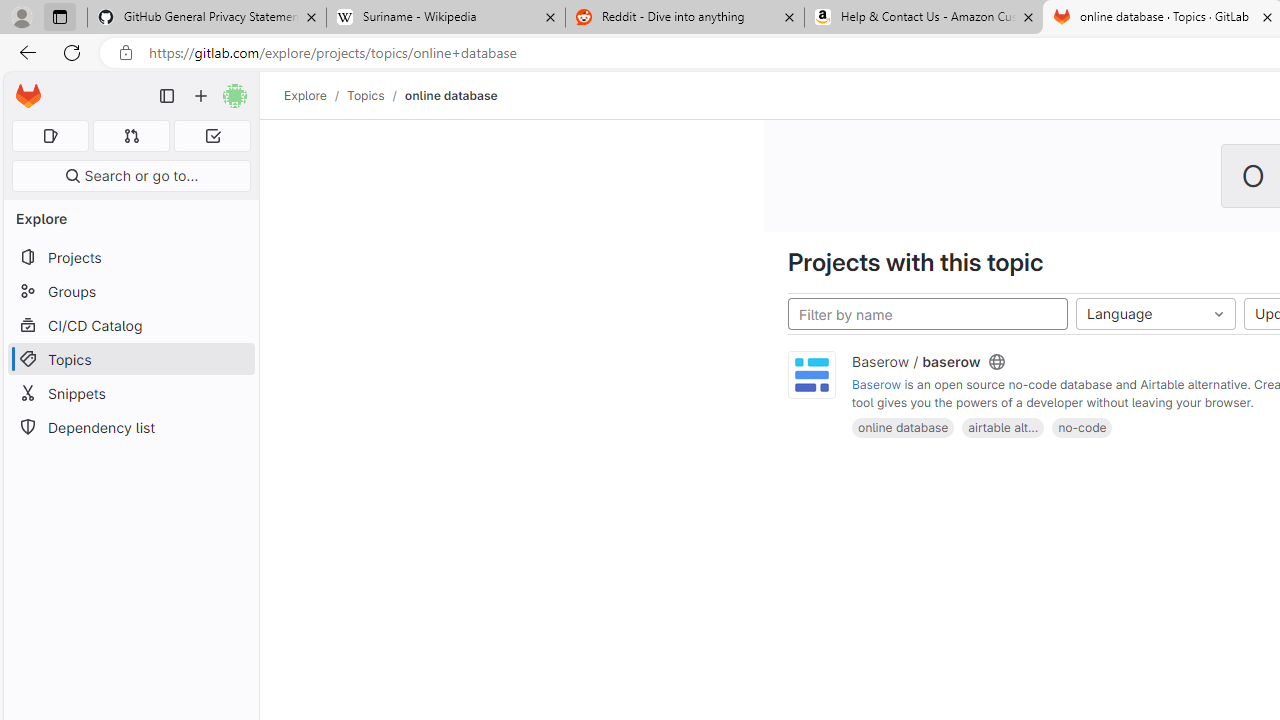 Image resolution: width=1280 pixels, height=720 pixels. I want to click on Snippets, so click(130, 393).